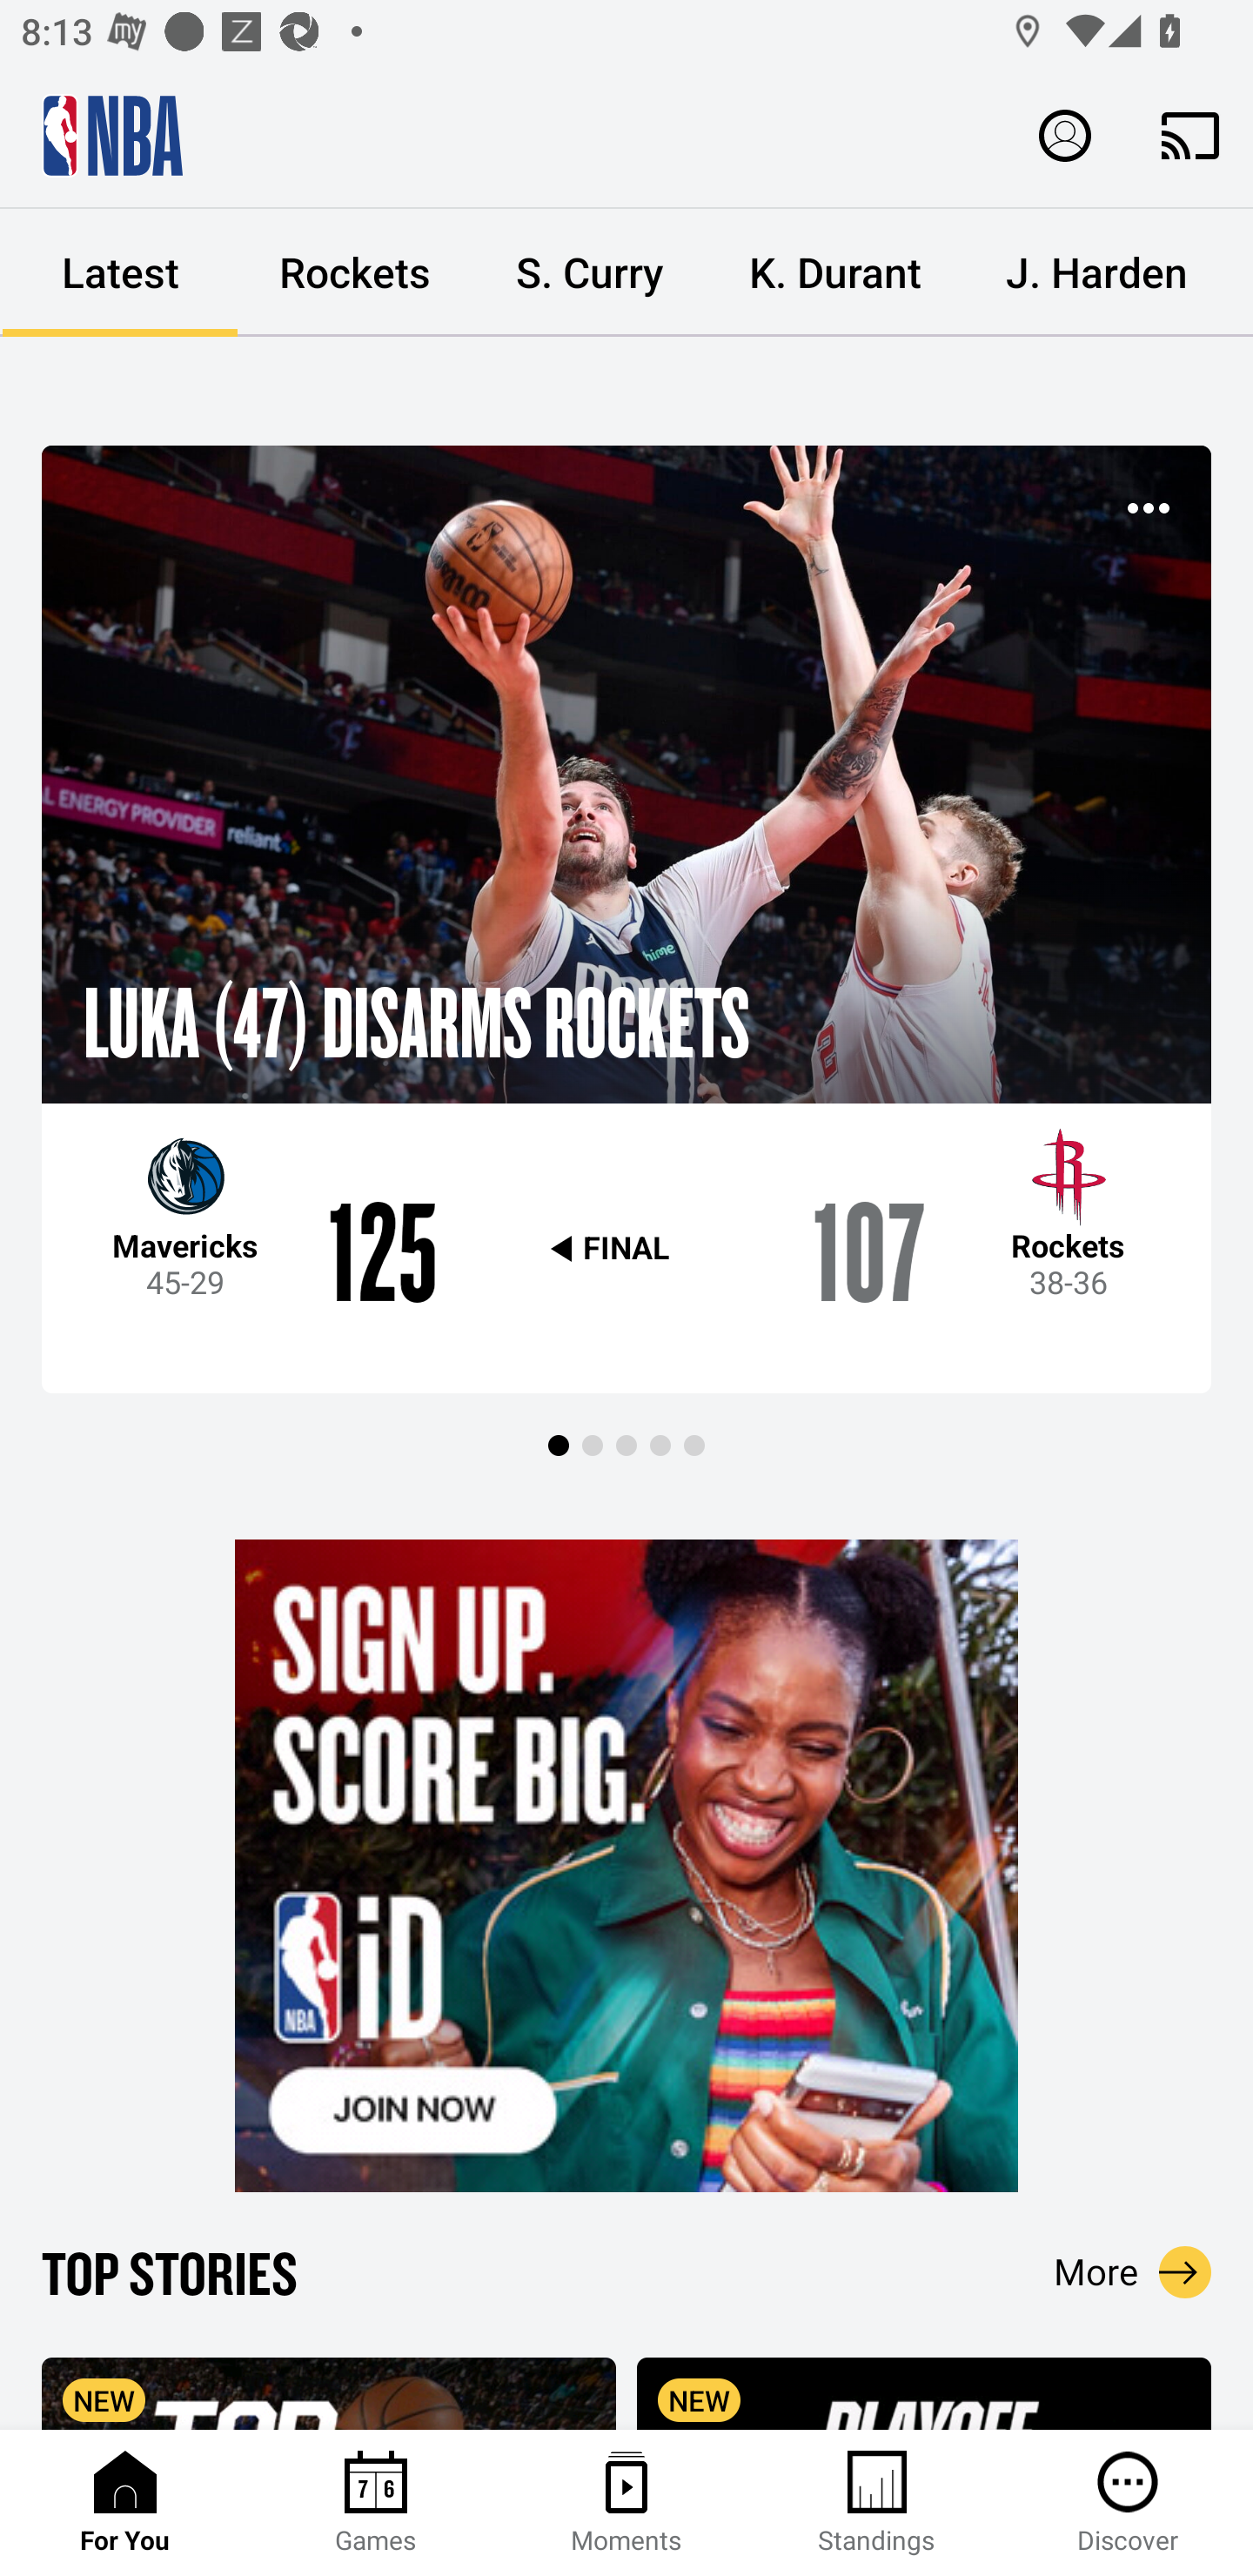 The width and height of the screenshot is (1253, 2576). What do you see at coordinates (590, 273) in the screenshot?
I see `S. Curry` at bounding box center [590, 273].